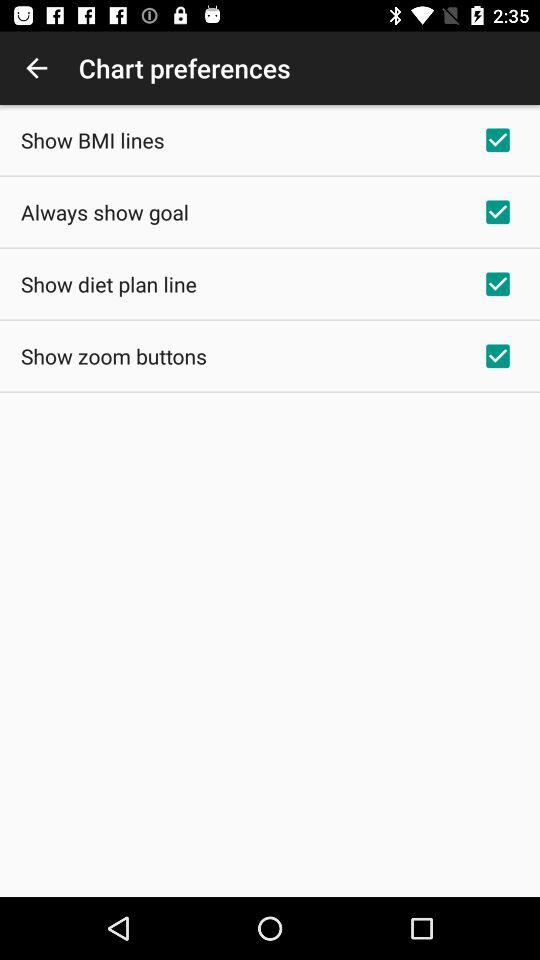 This screenshot has height=960, width=540. What do you see at coordinates (114, 356) in the screenshot?
I see `open show zoom buttons icon` at bounding box center [114, 356].